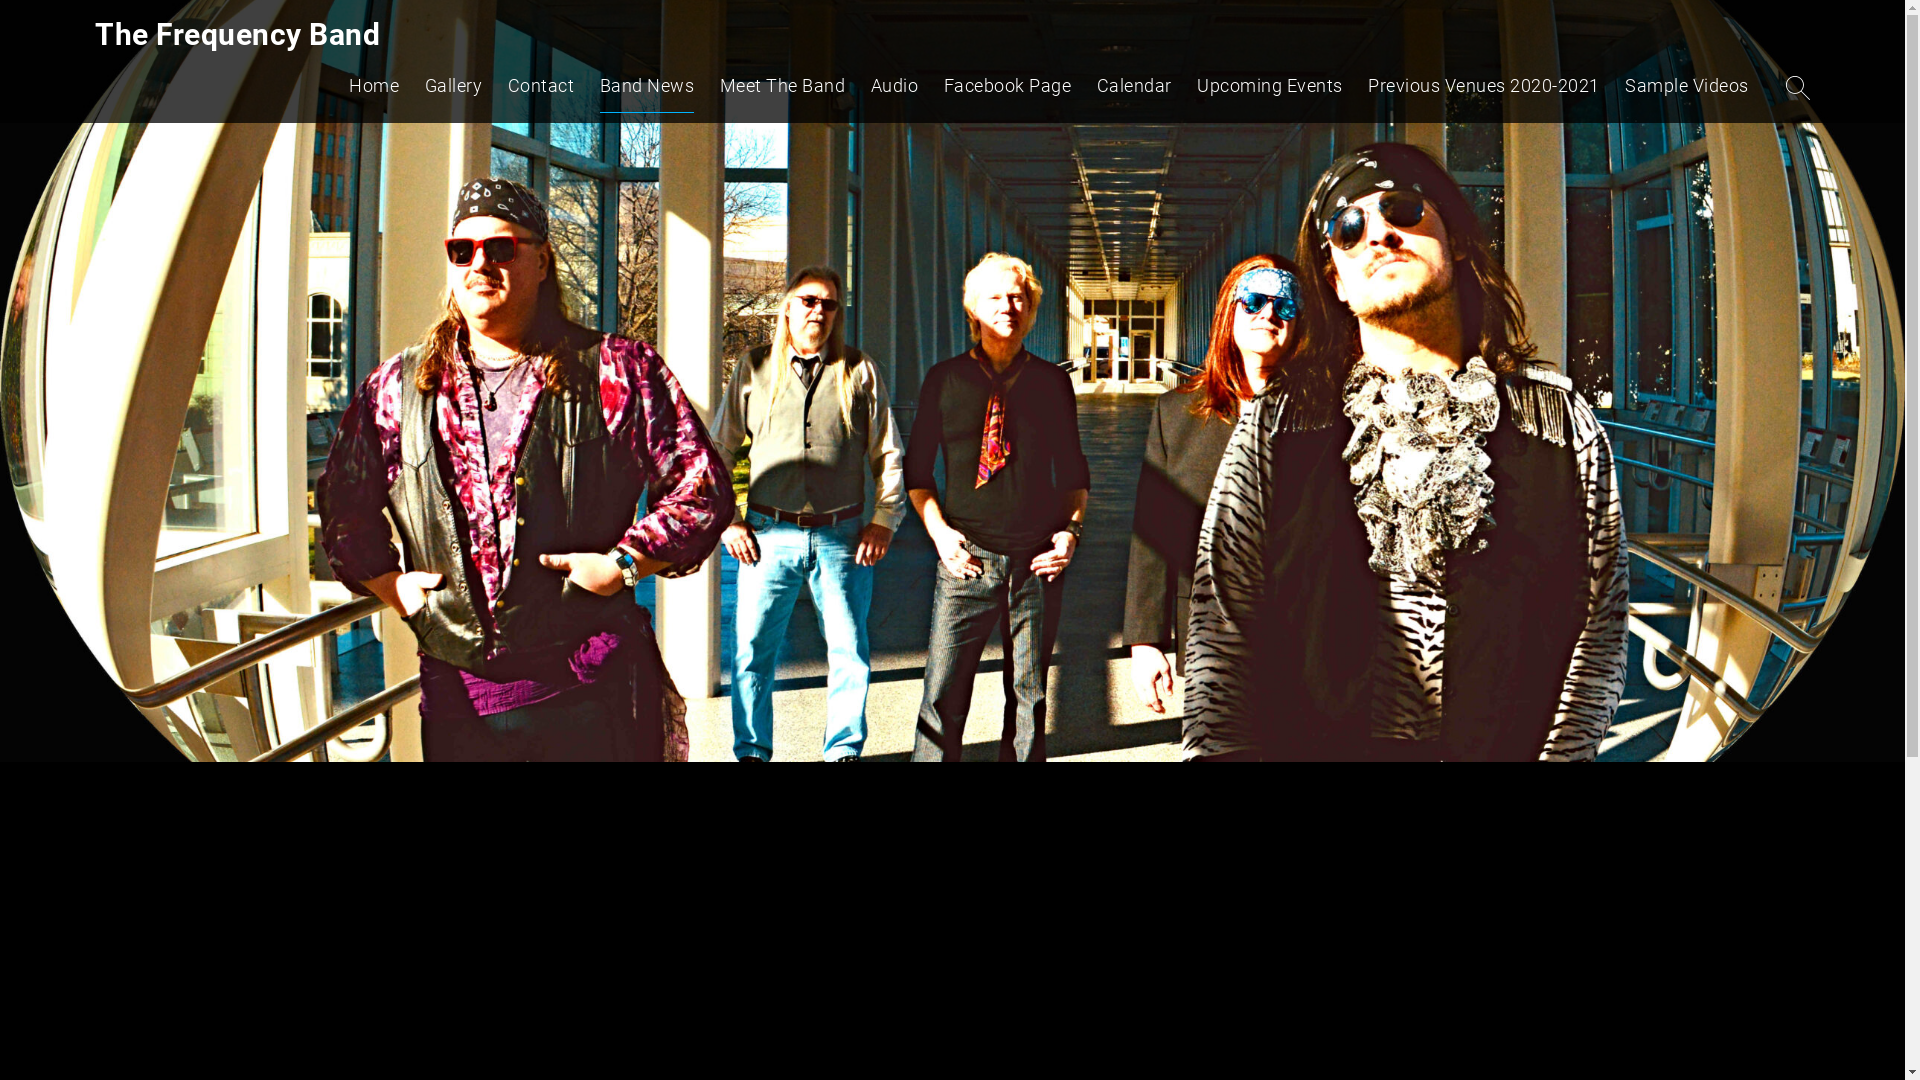 The height and width of the screenshot is (1080, 1920). What do you see at coordinates (238, 34) in the screenshot?
I see `The Frequency Band` at bounding box center [238, 34].